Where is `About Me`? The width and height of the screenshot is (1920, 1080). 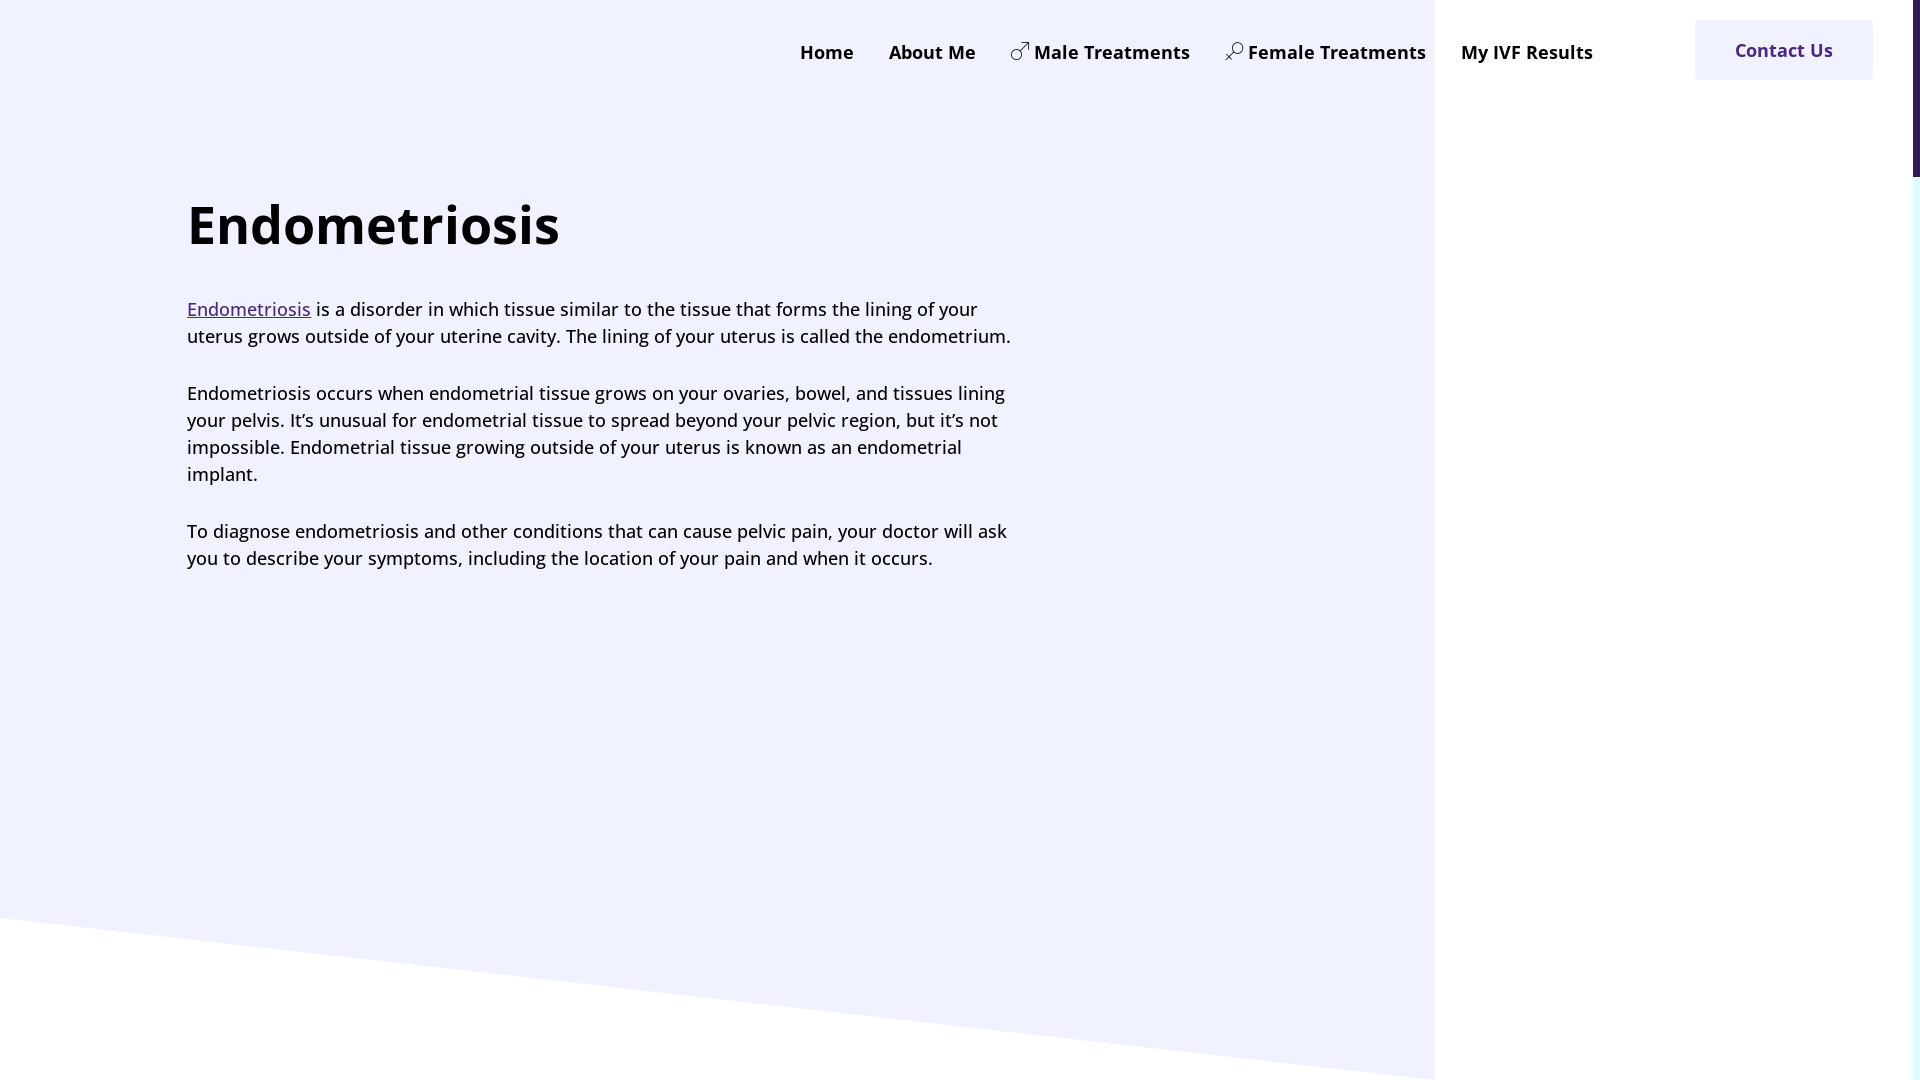
About Me is located at coordinates (932, 52).